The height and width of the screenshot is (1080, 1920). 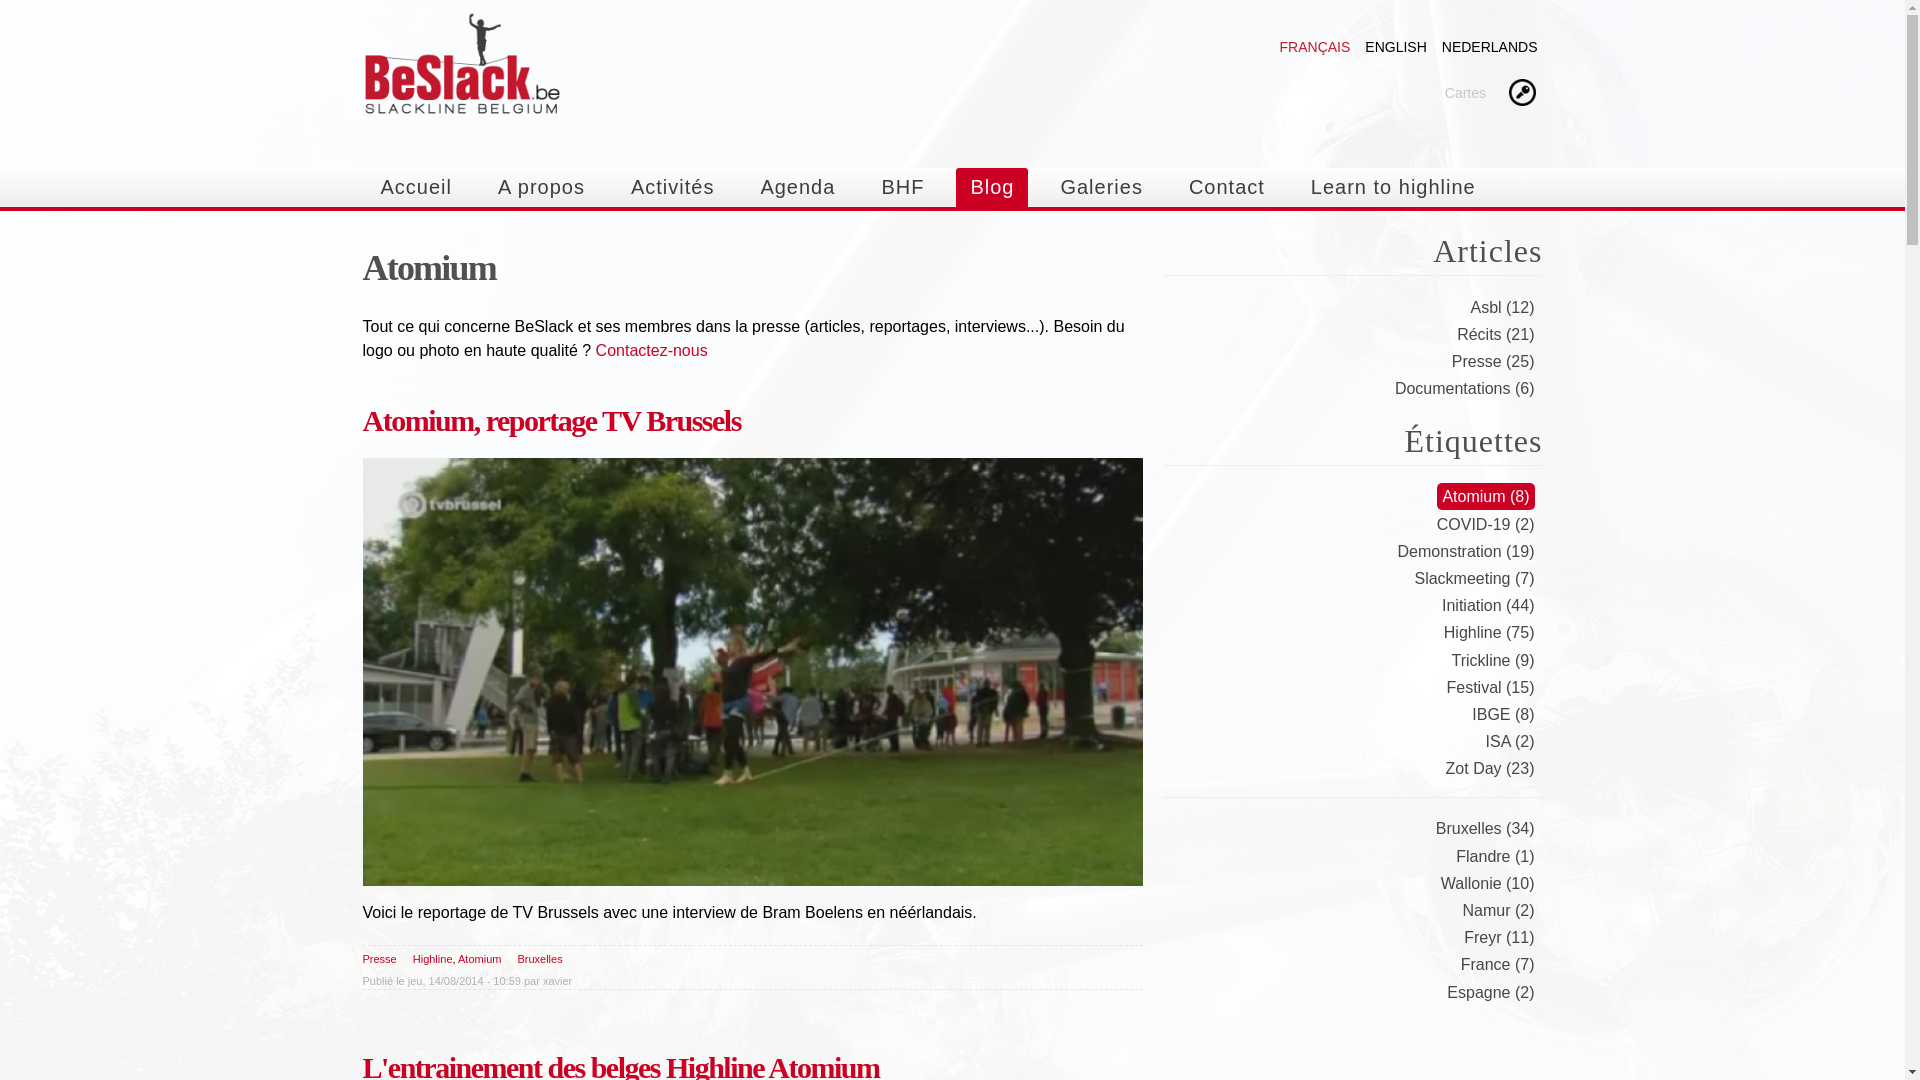 What do you see at coordinates (798, 188) in the screenshot?
I see `Agenda` at bounding box center [798, 188].